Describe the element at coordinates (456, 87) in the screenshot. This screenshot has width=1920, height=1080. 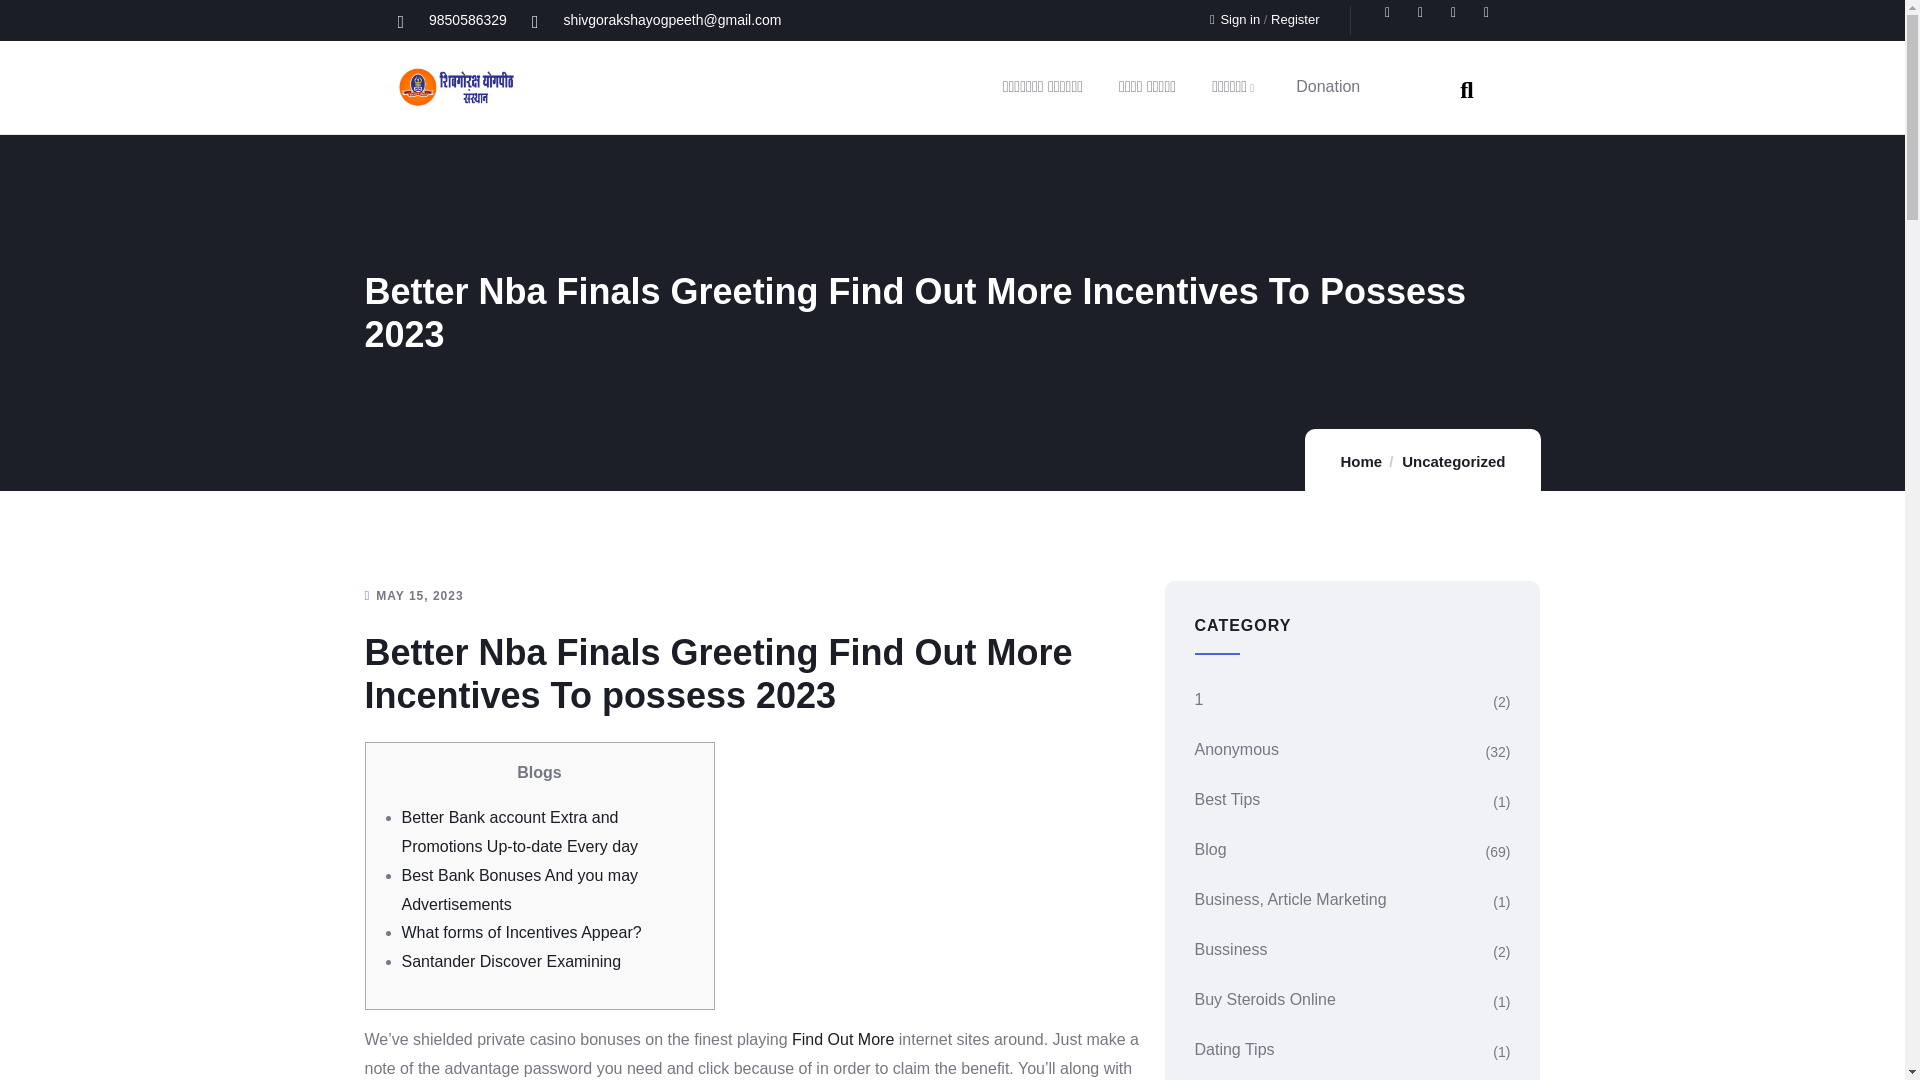
I see `Home` at that location.